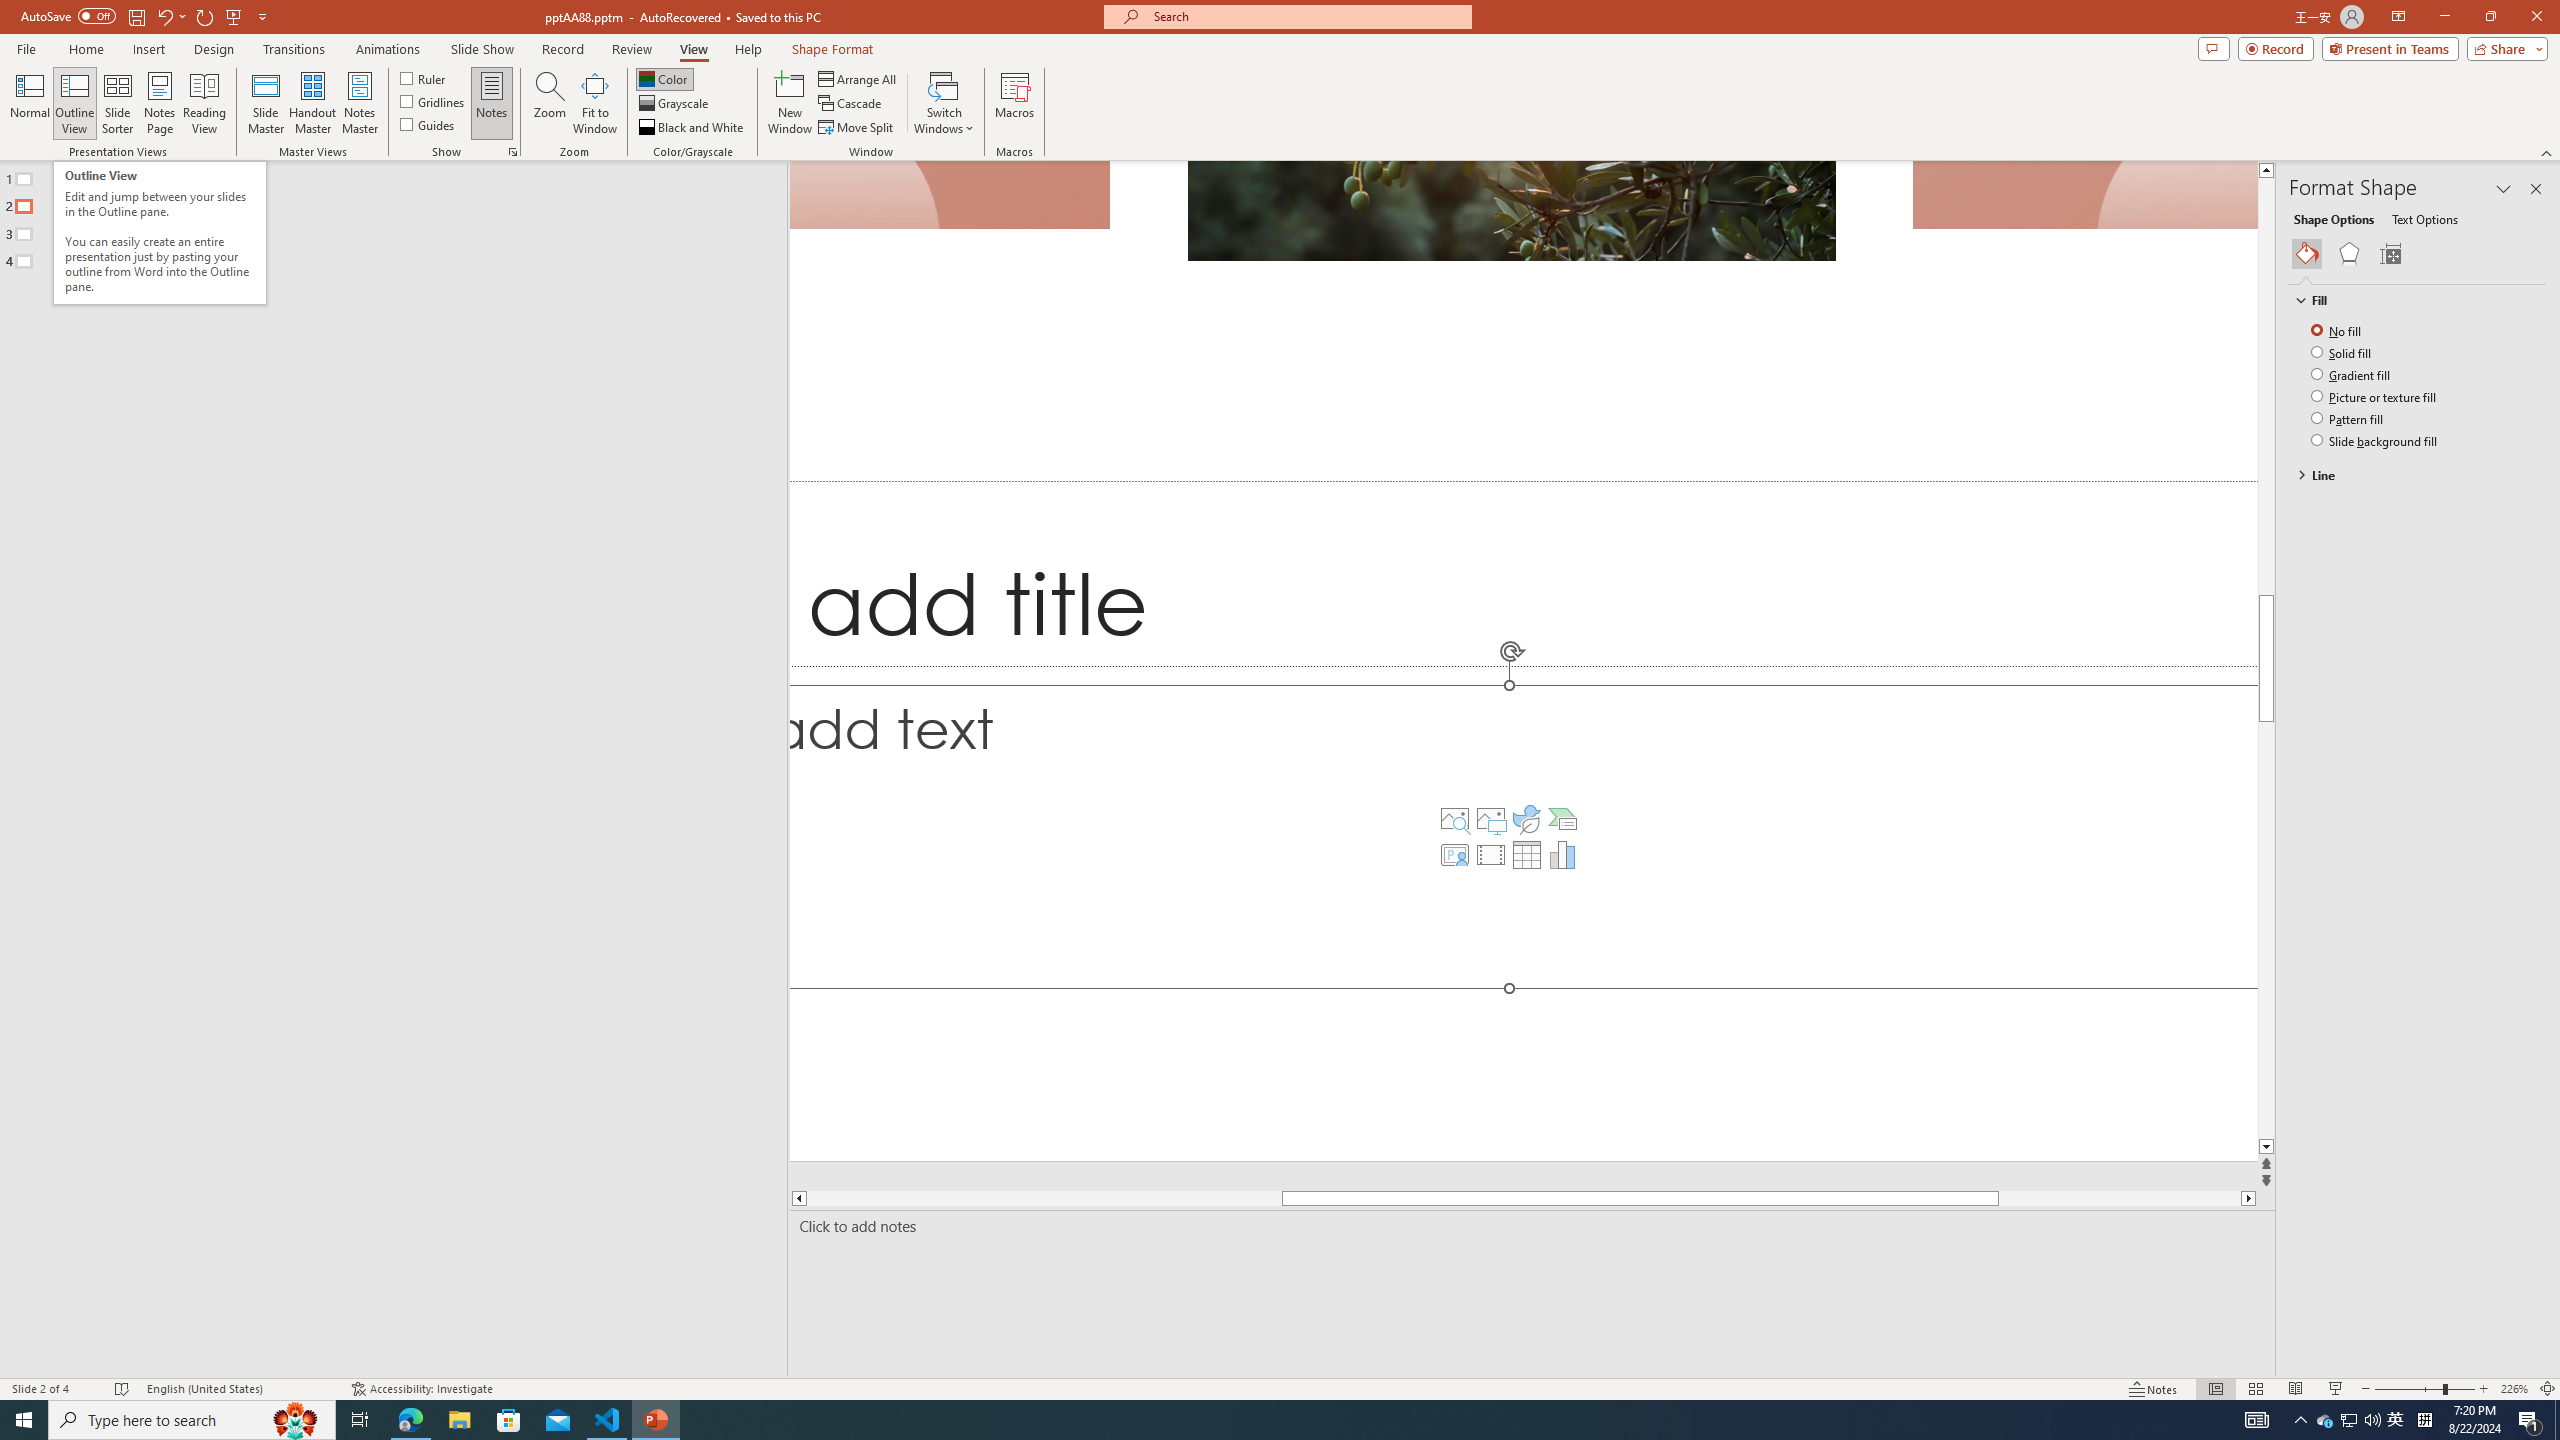 The height and width of the screenshot is (1440, 2560). I want to click on Picture or texture fill, so click(2375, 396).